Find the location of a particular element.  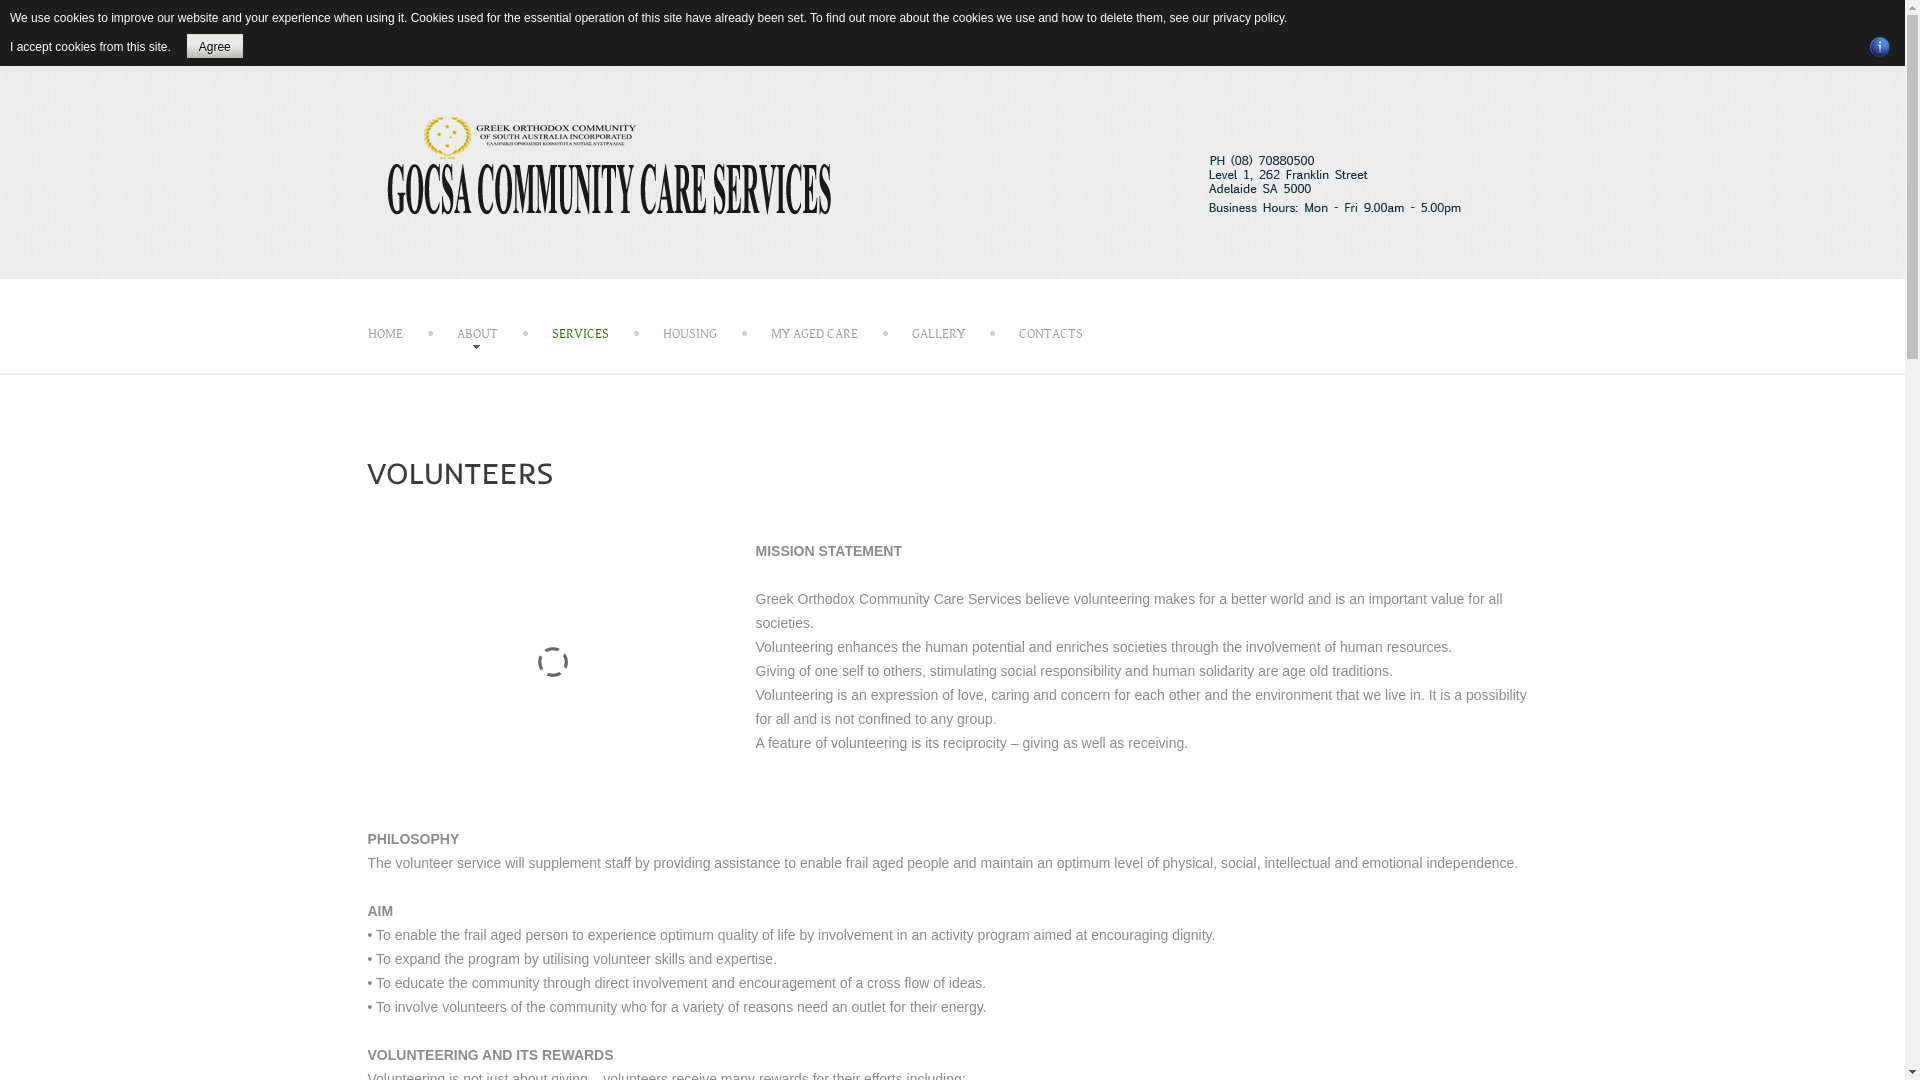

Agree is located at coordinates (215, 46).